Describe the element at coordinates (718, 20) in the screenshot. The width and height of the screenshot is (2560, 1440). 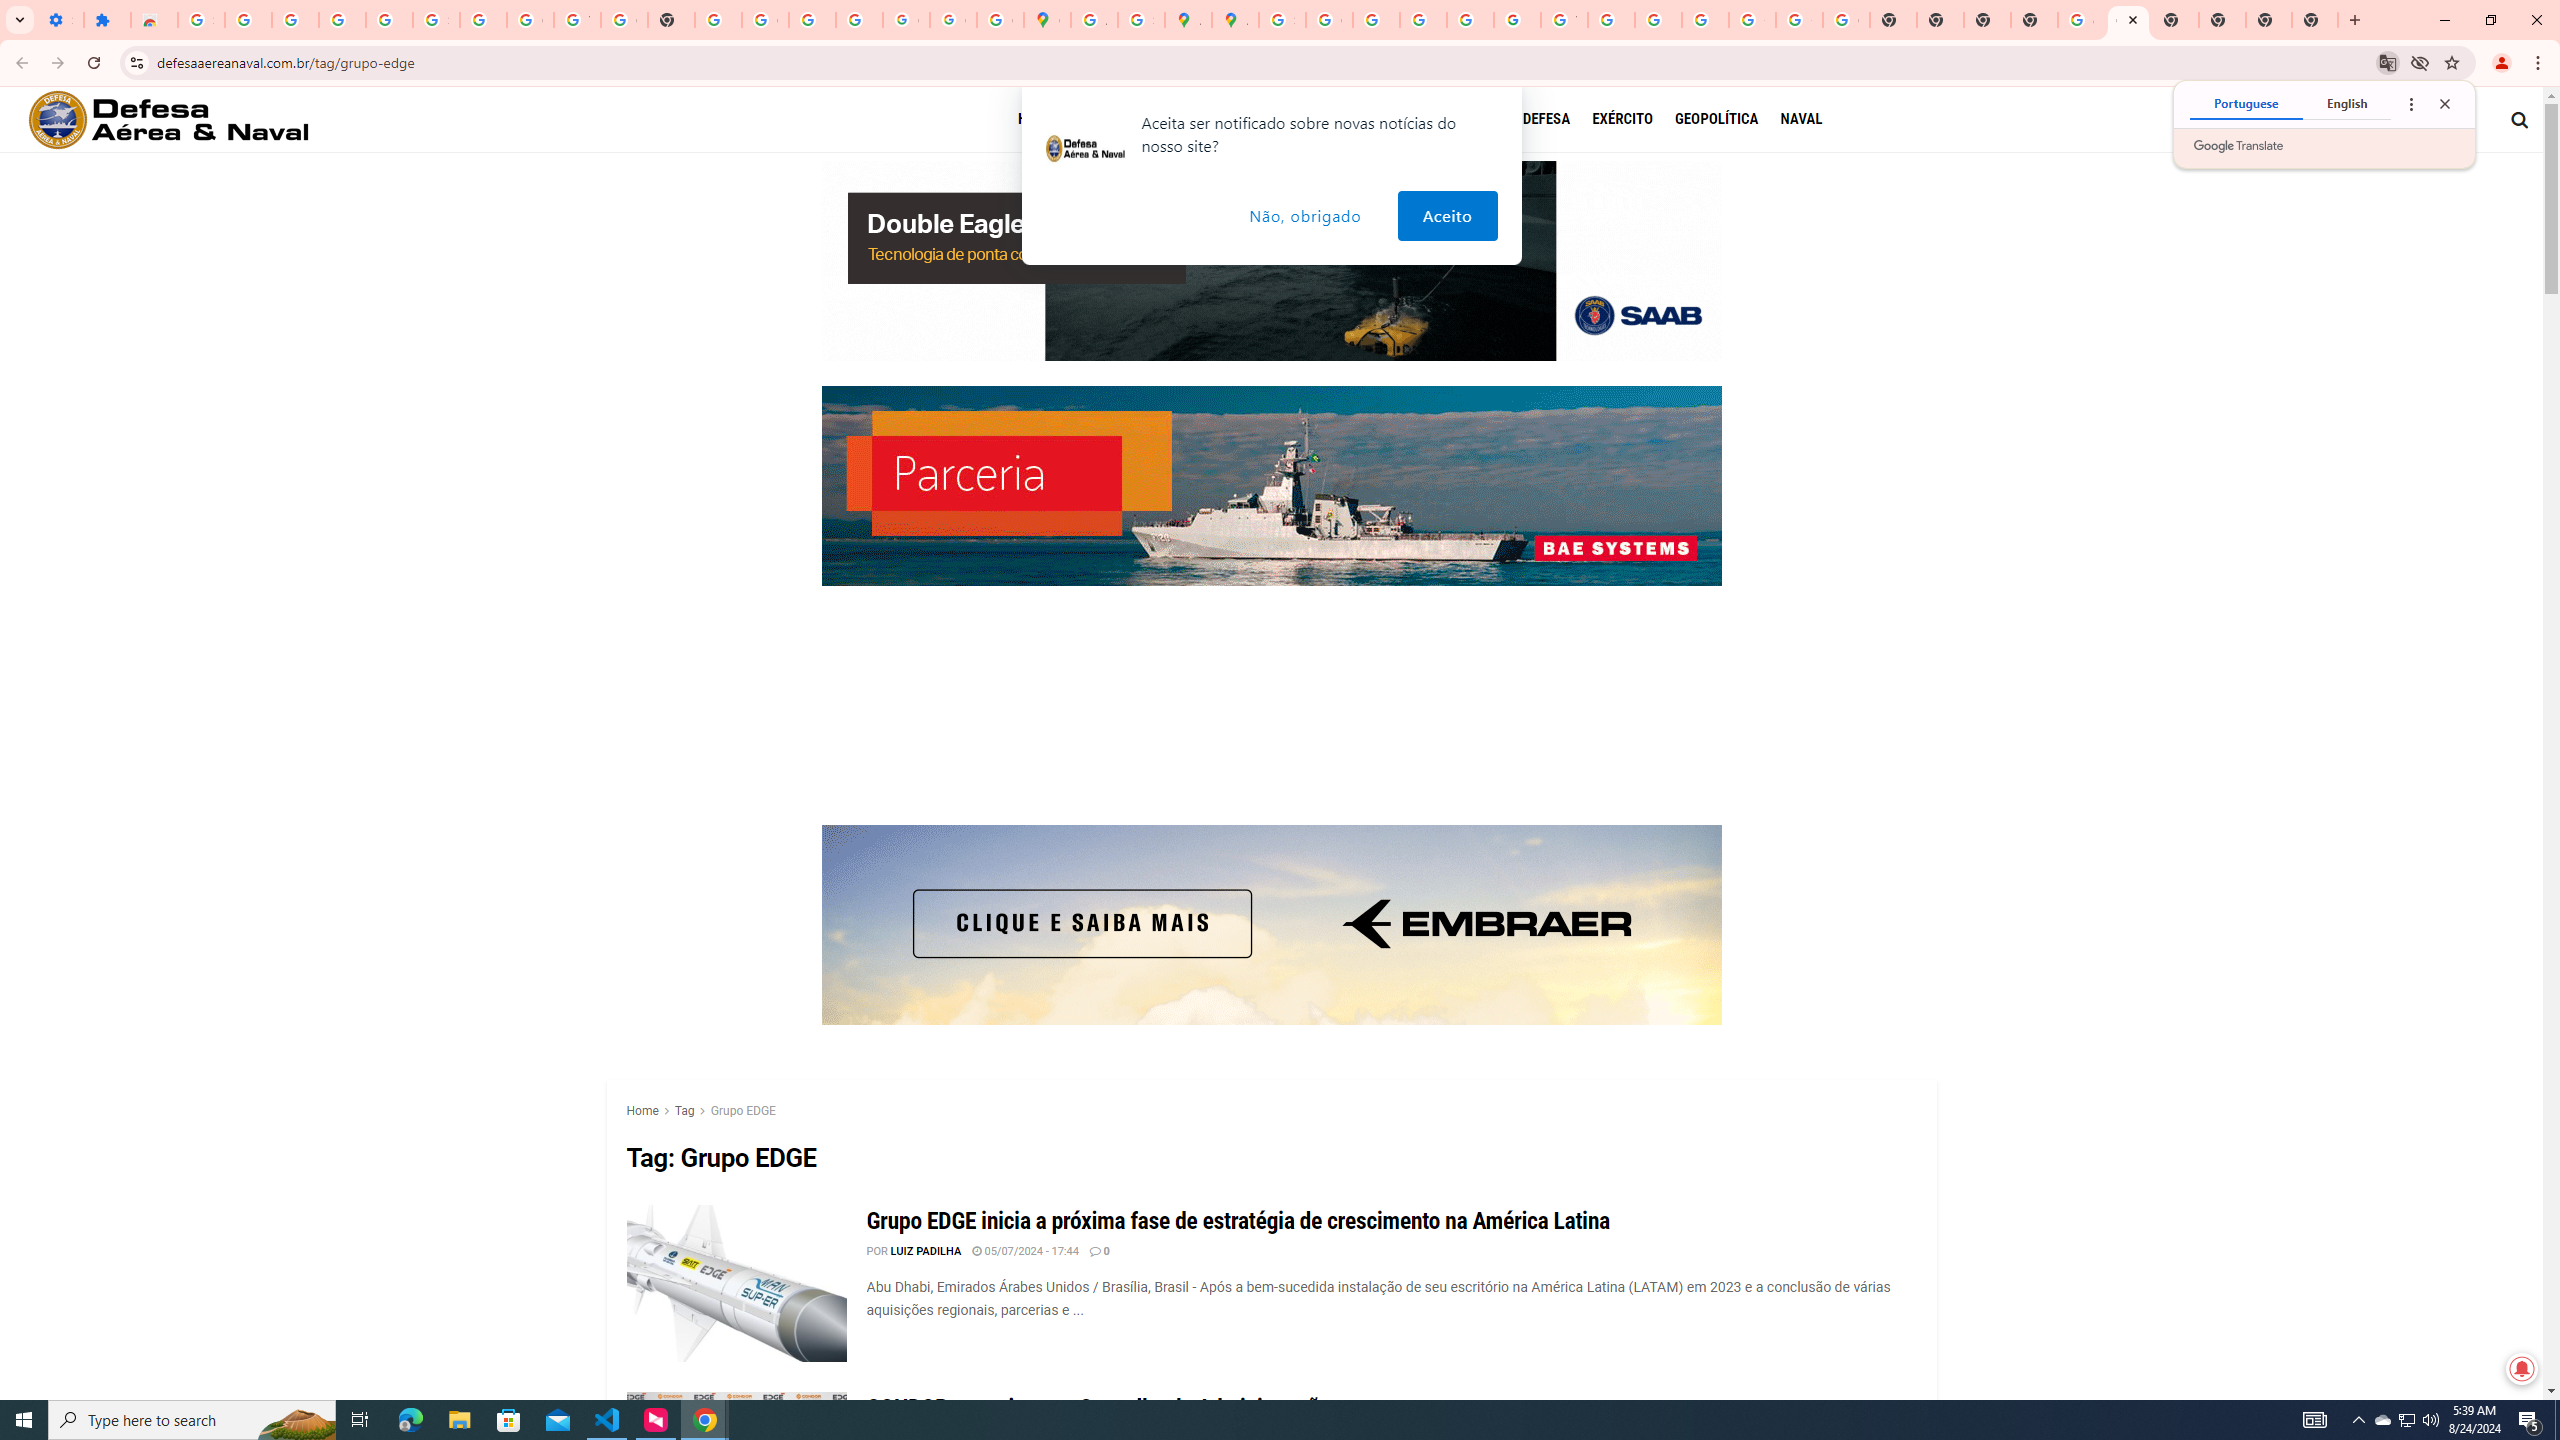
I see `https://scholar.google.com/` at that location.